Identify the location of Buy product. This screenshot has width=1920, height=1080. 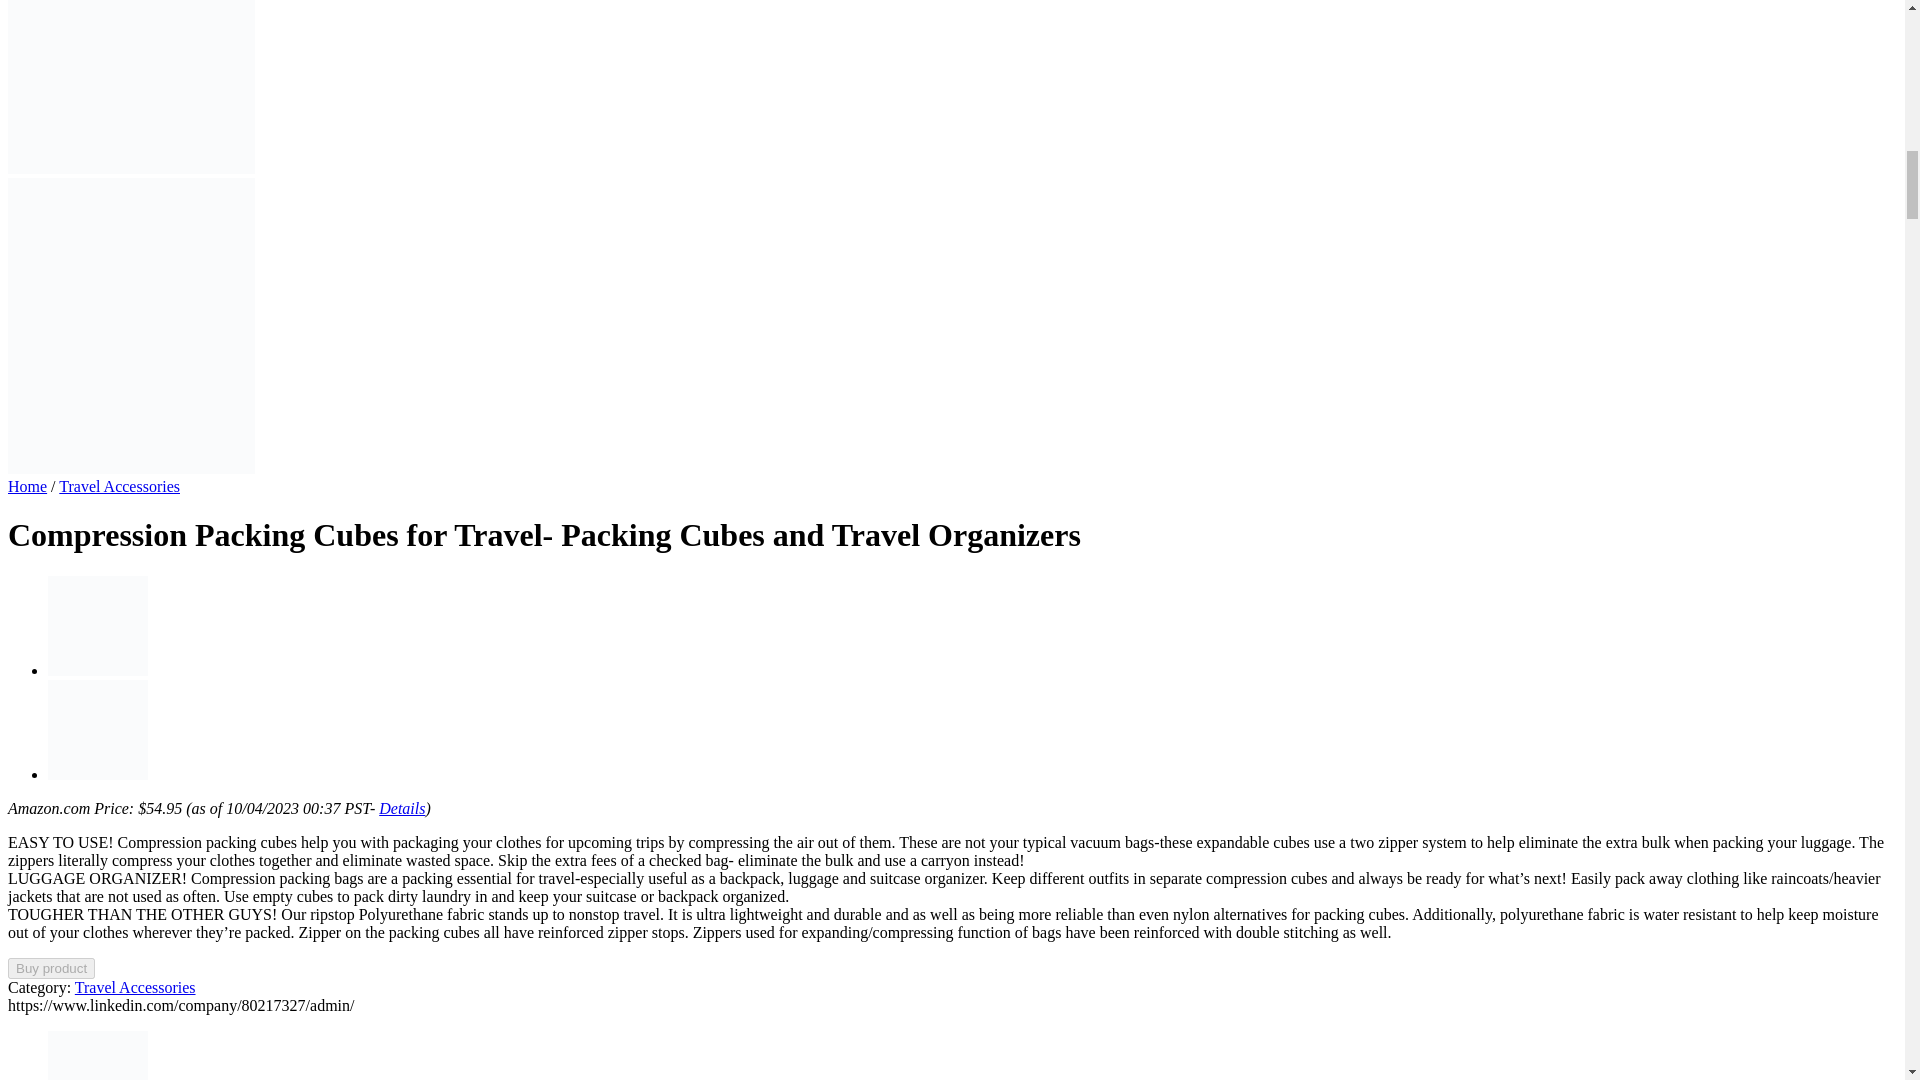
(50, 968).